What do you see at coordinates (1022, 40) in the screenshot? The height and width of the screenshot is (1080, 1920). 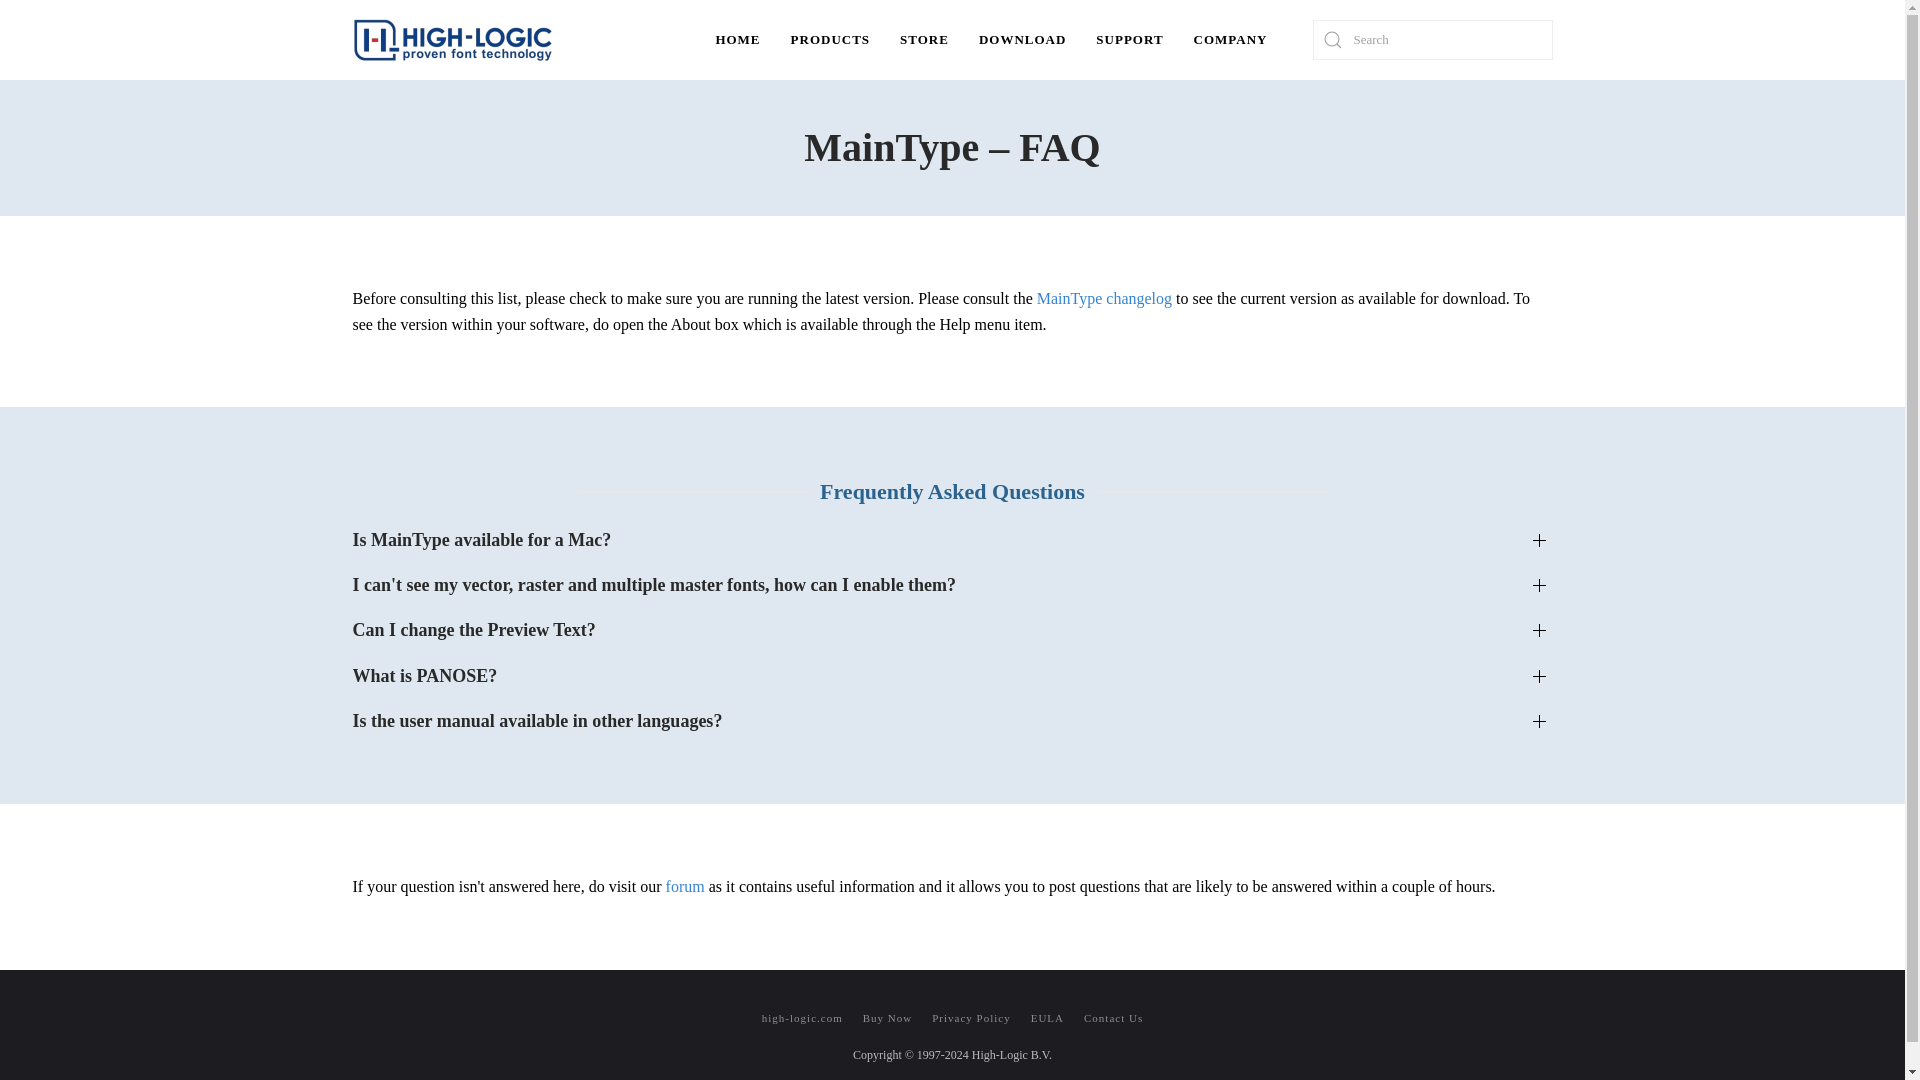 I see `DOWNLOAD` at bounding box center [1022, 40].